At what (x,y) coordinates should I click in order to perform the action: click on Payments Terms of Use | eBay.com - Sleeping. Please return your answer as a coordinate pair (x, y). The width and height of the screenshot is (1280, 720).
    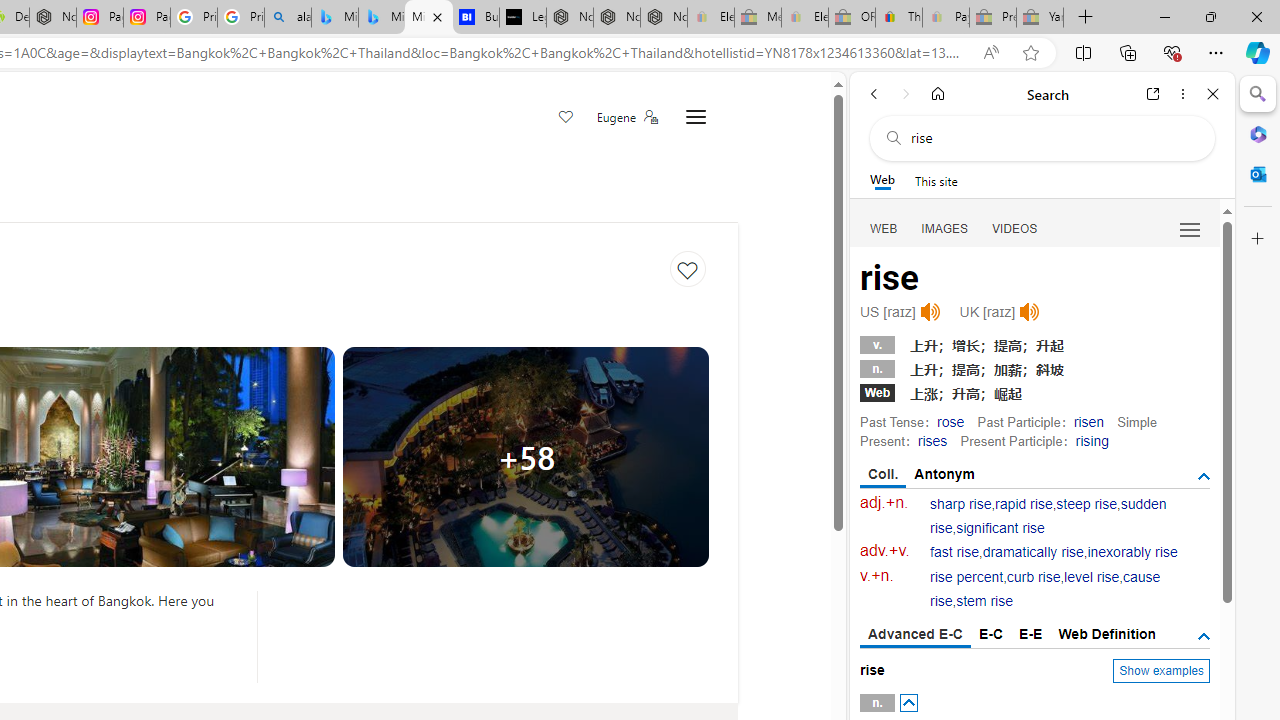
    Looking at the image, I should click on (945, 18).